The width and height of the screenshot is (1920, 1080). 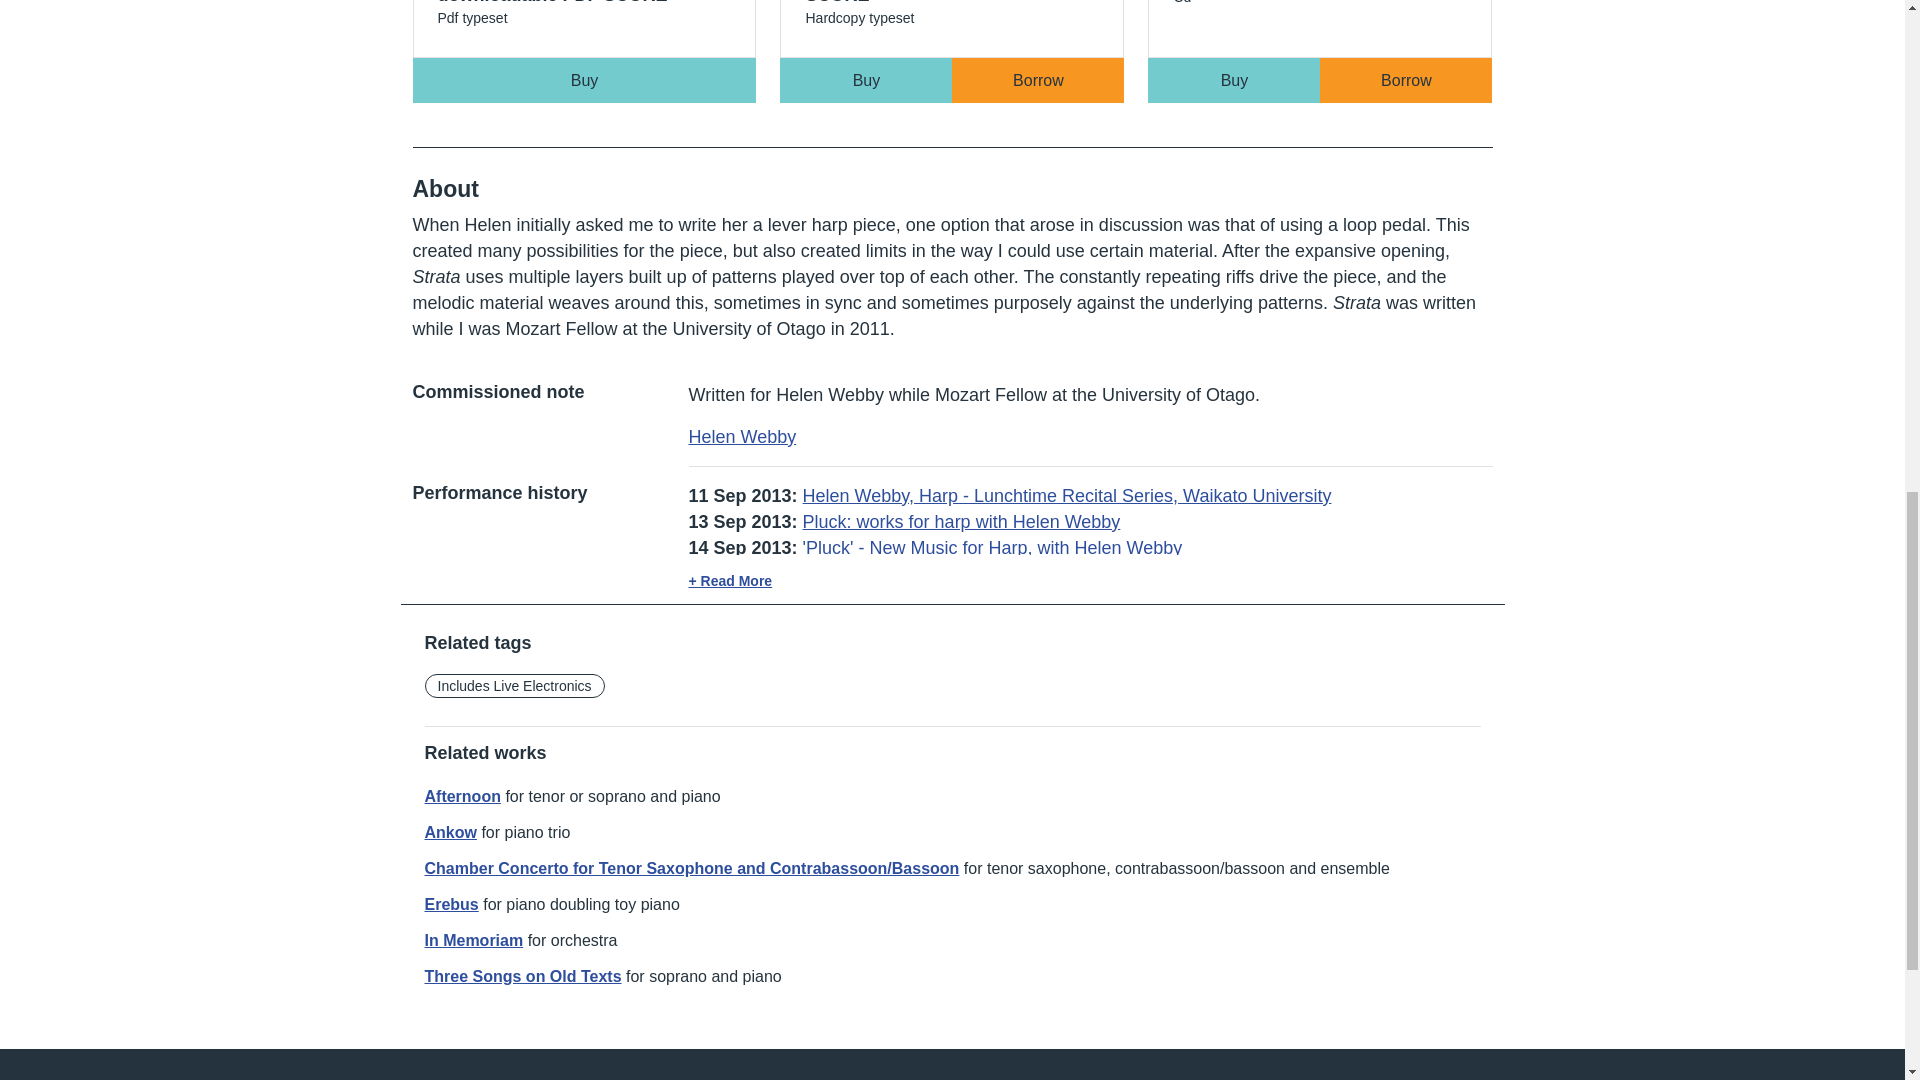 I want to click on Pluck: works for harp with Helen Webby, so click(x=584, y=80).